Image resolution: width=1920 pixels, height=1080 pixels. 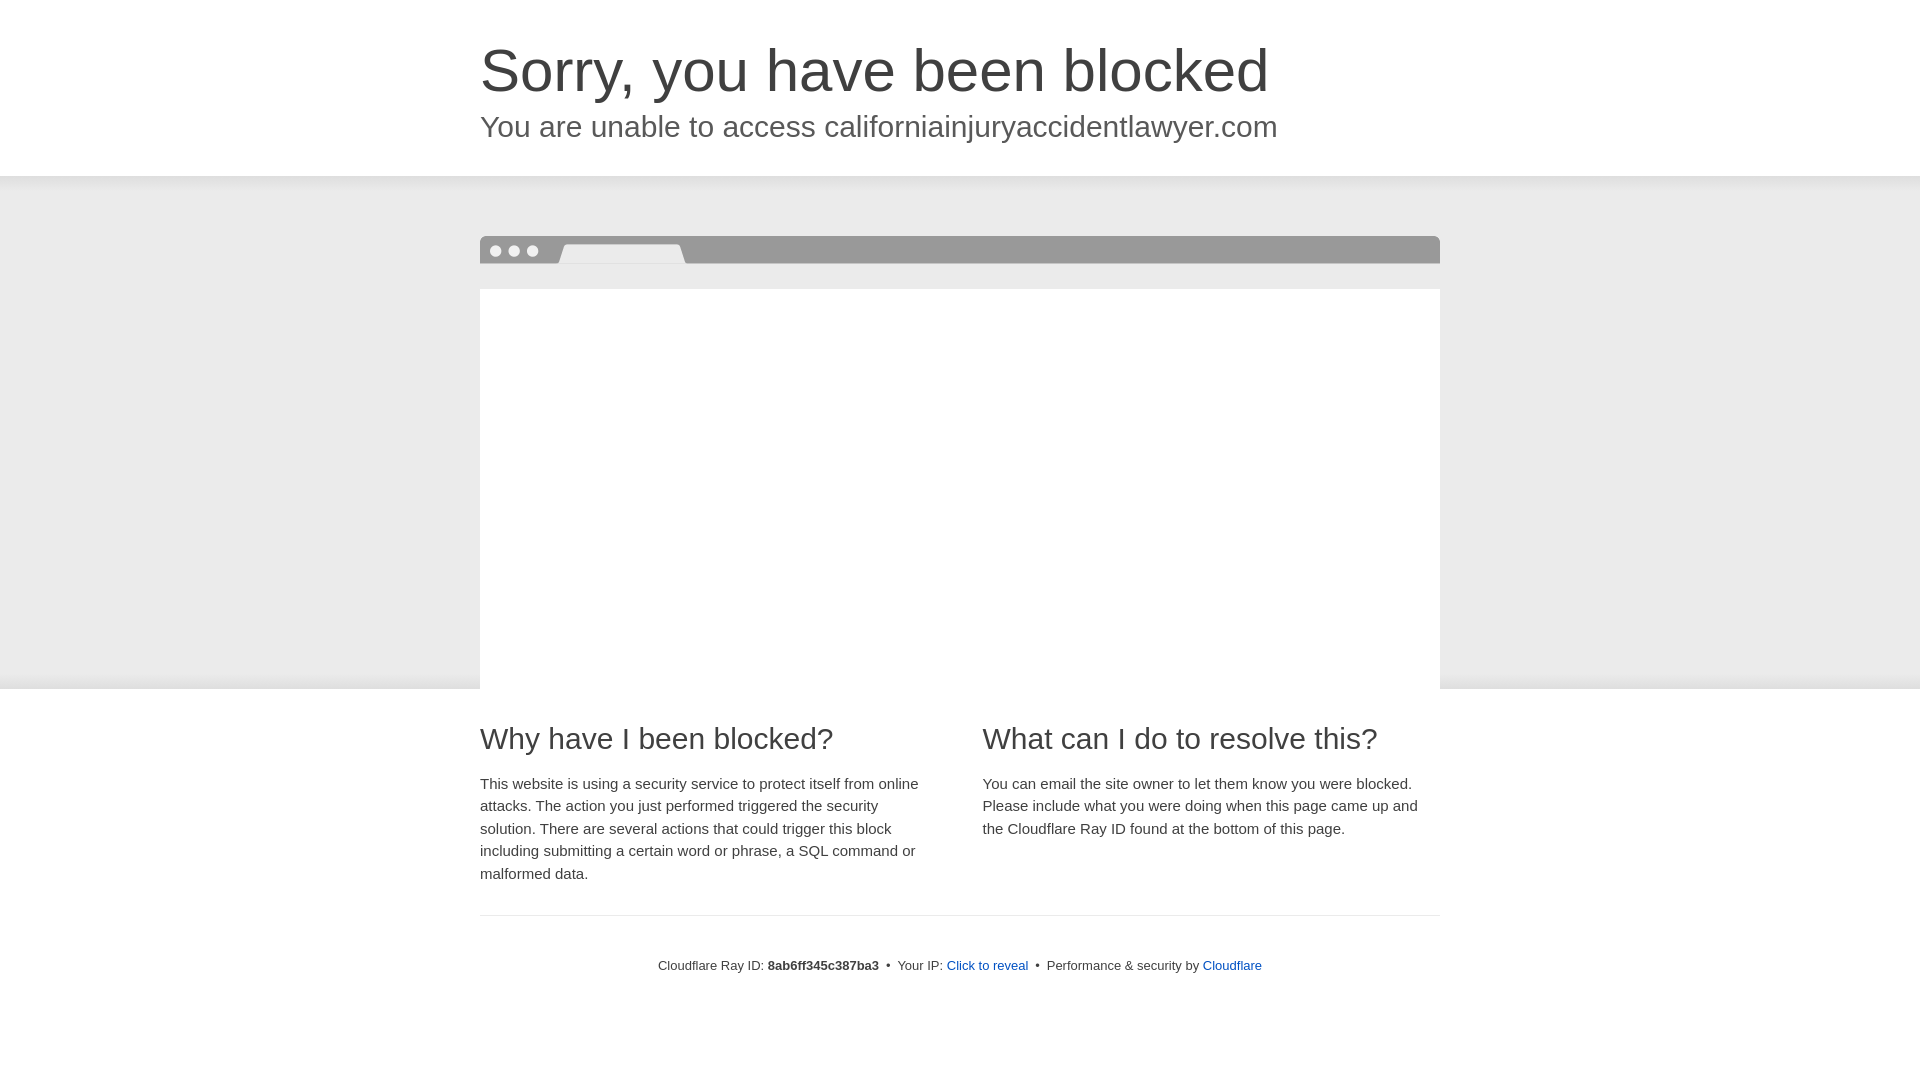 What do you see at coordinates (1232, 965) in the screenshot?
I see `Cloudflare` at bounding box center [1232, 965].